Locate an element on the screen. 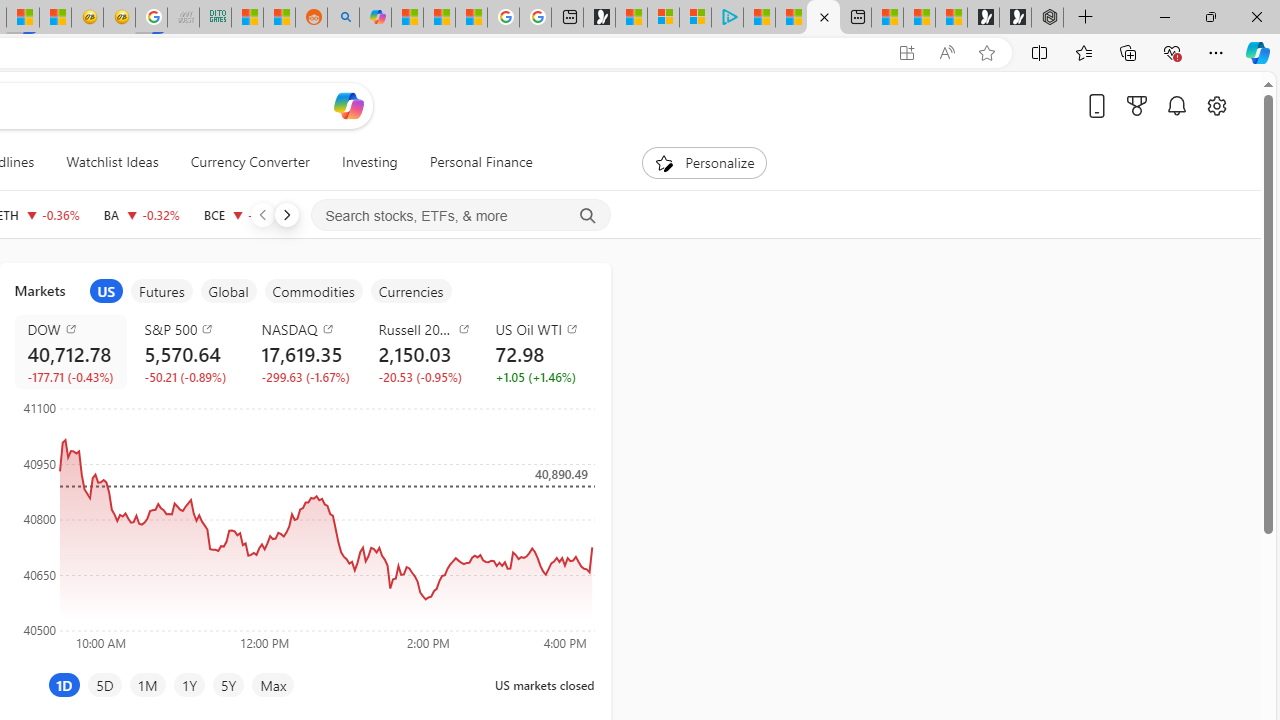 The image size is (1280, 720). Russell 2000 RUT decrease 2,150.03 -20.53 -0.95% is located at coordinates (420, 352).